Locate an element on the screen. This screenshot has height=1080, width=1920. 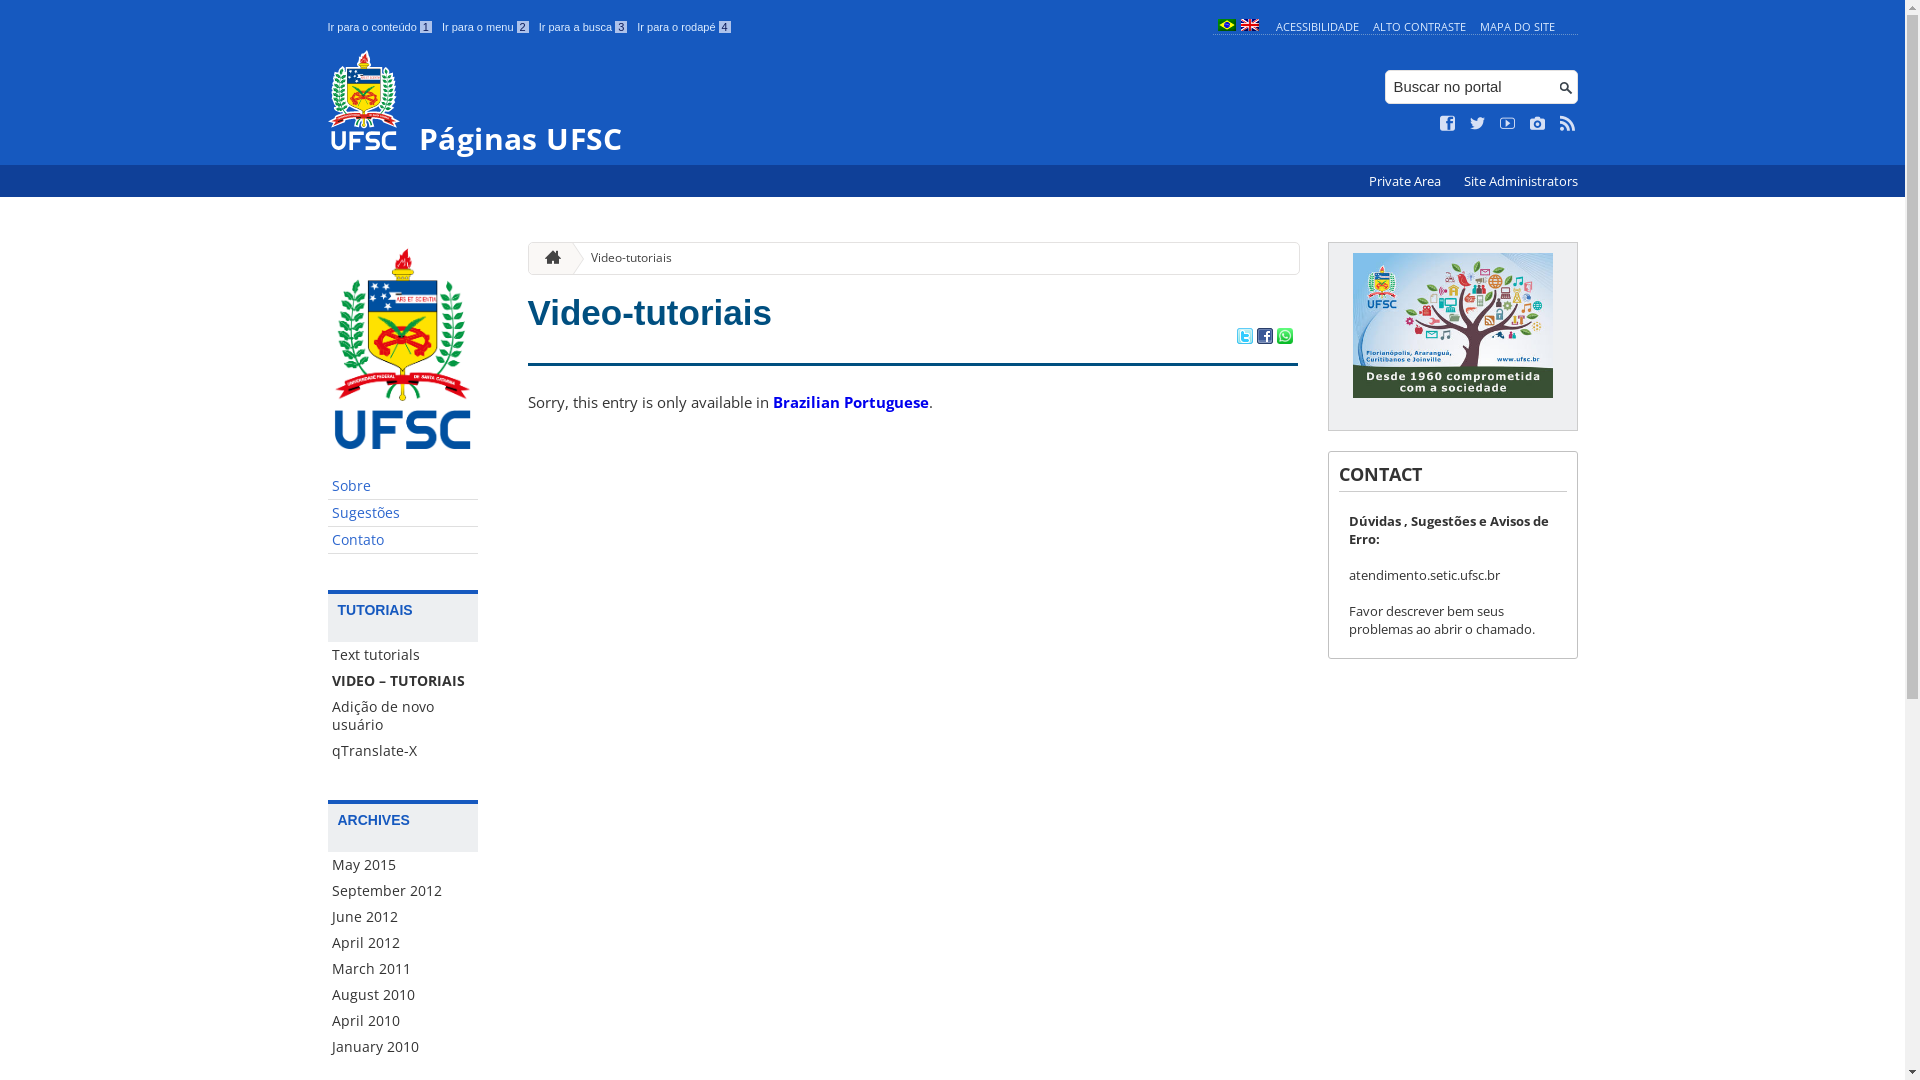
Veja no Instagram is located at coordinates (1538, 124).